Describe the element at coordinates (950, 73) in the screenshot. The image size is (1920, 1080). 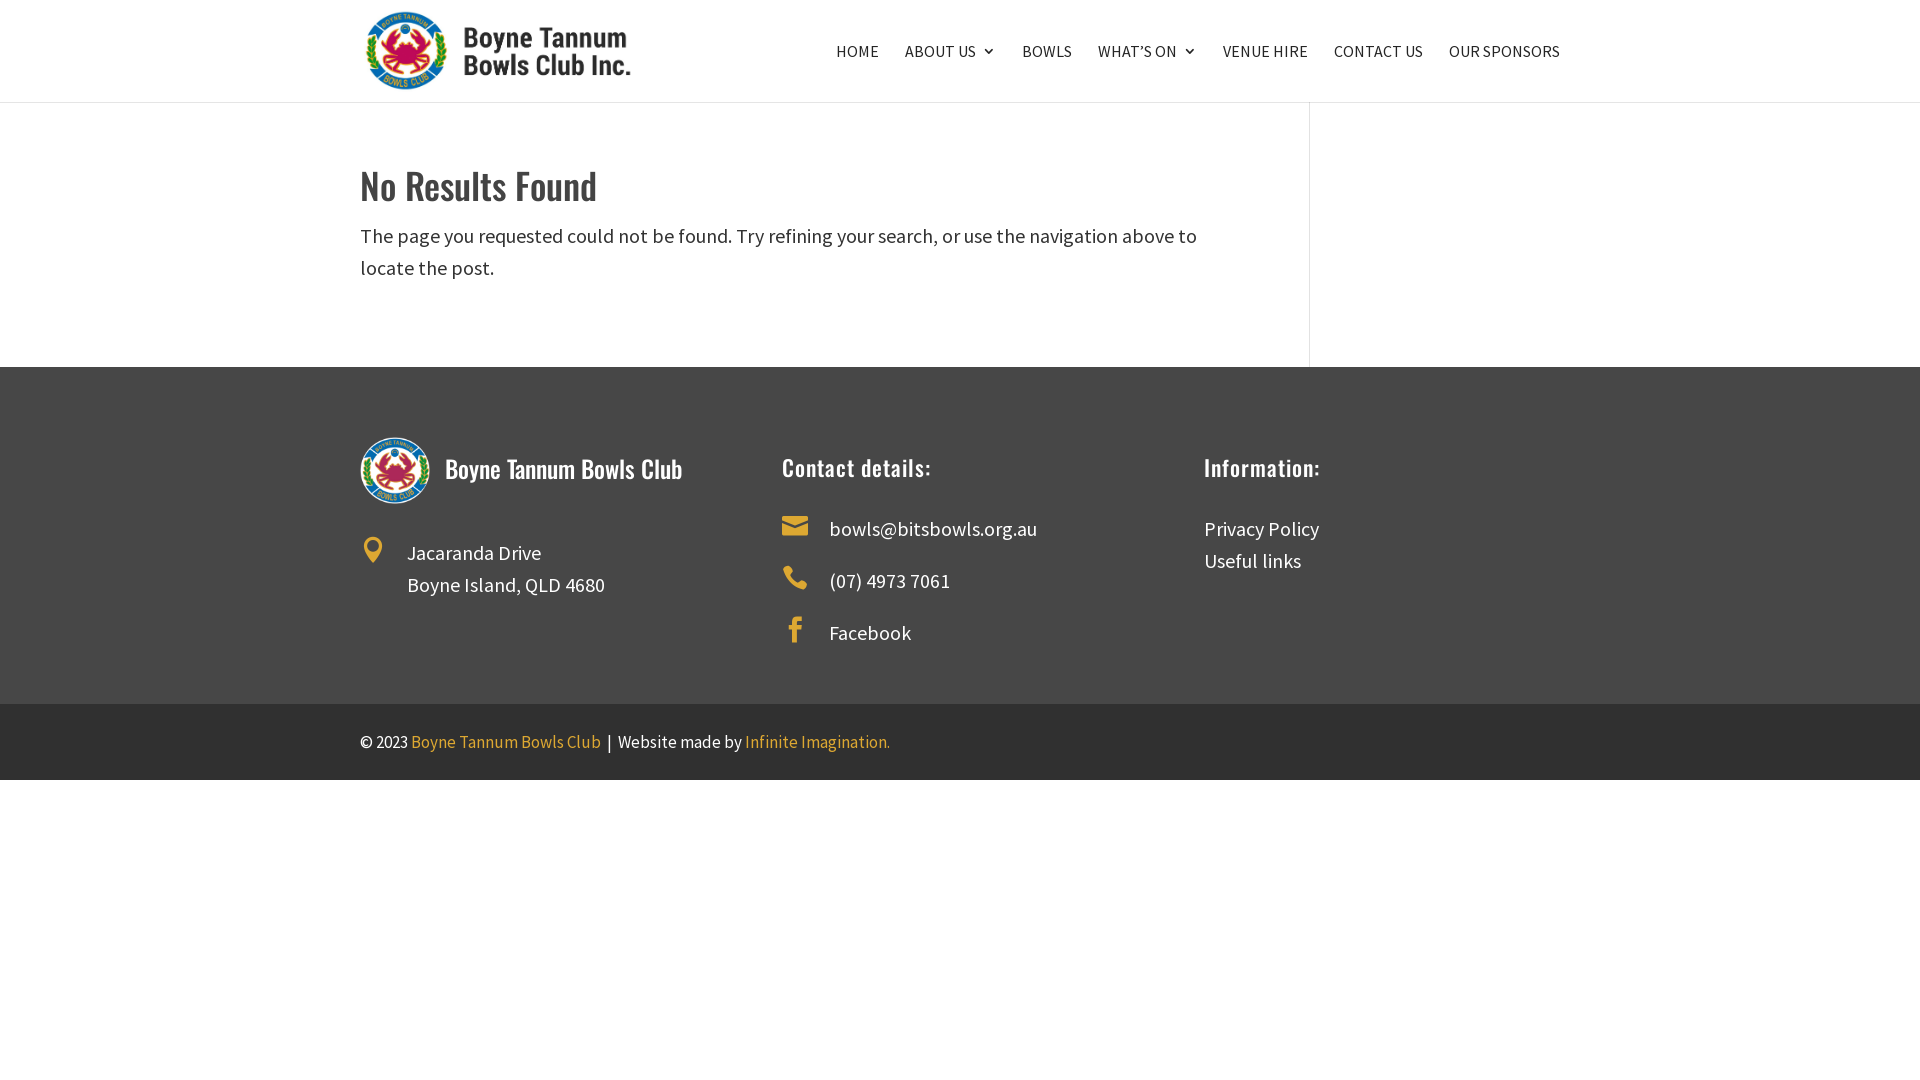
I see `ABOUT US` at that location.